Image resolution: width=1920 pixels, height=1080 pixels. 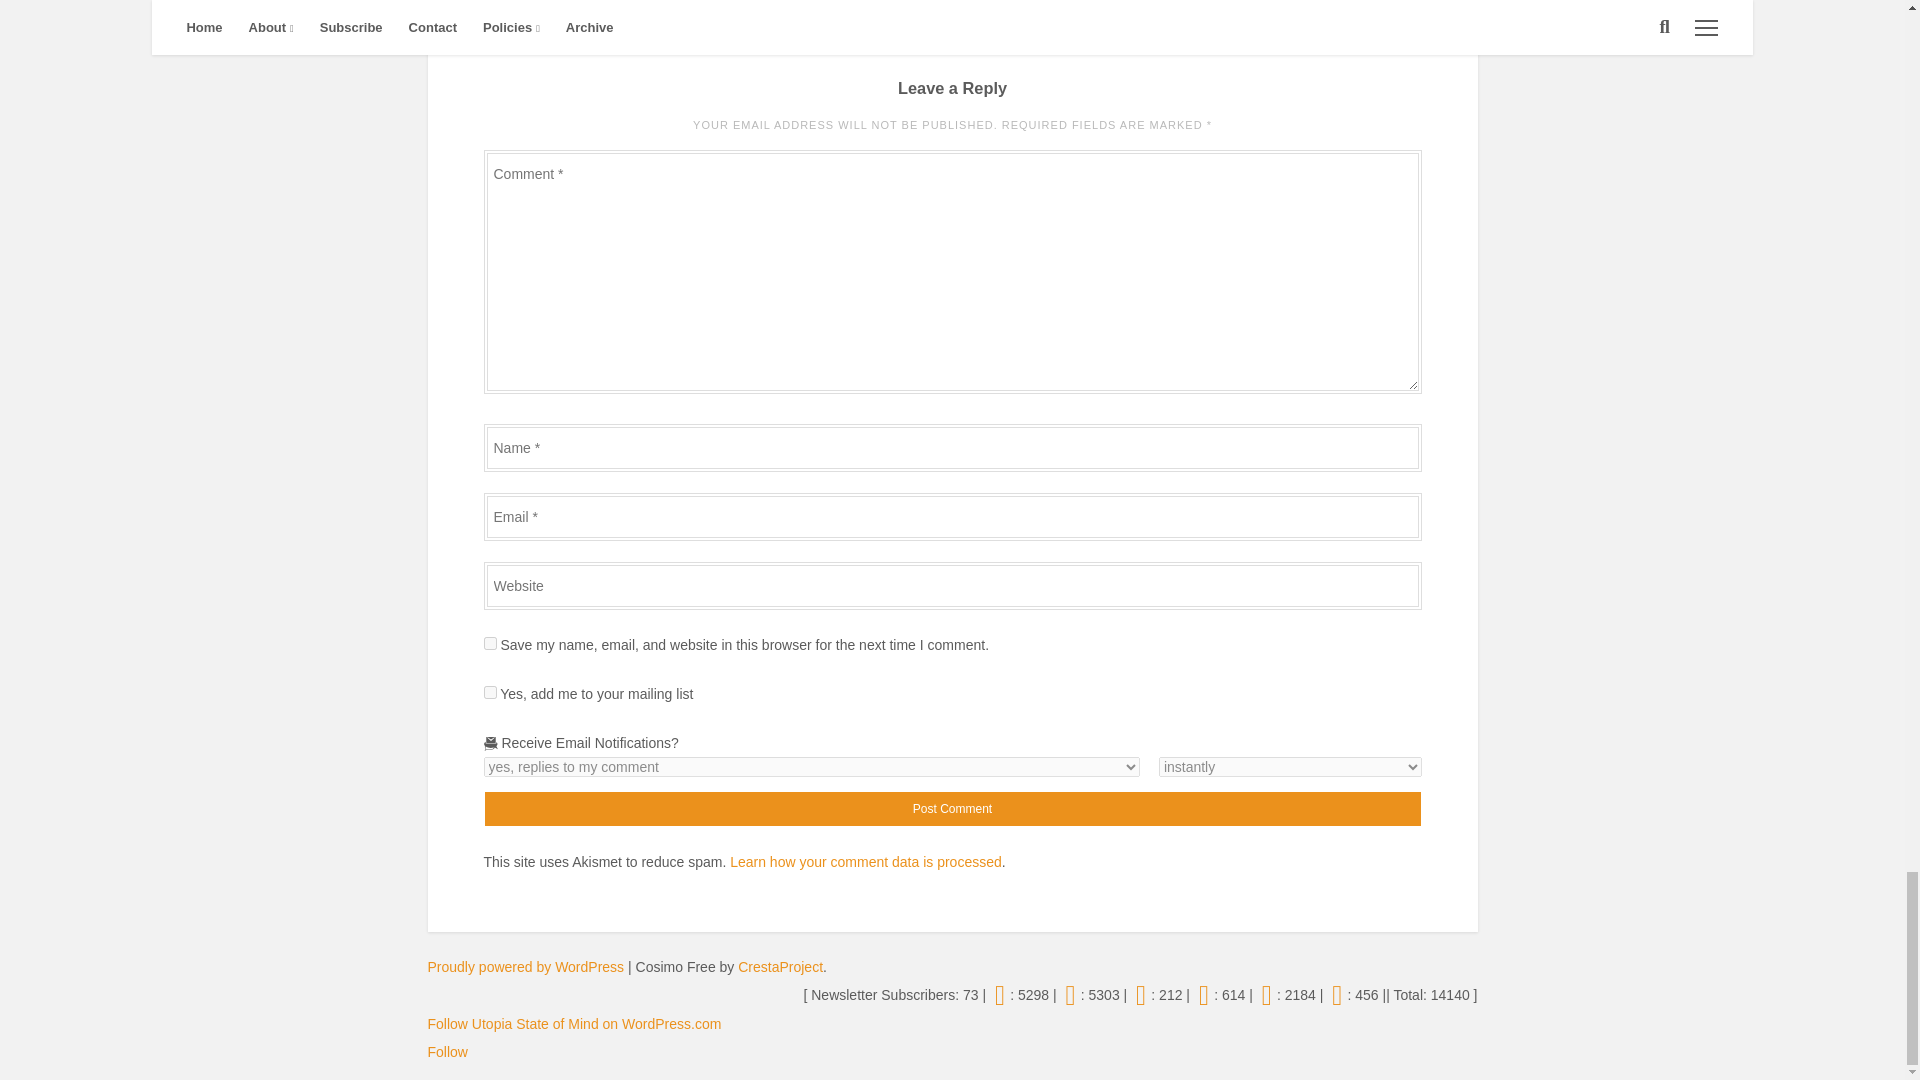 I want to click on Twitter, so click(x=1000, y=995).